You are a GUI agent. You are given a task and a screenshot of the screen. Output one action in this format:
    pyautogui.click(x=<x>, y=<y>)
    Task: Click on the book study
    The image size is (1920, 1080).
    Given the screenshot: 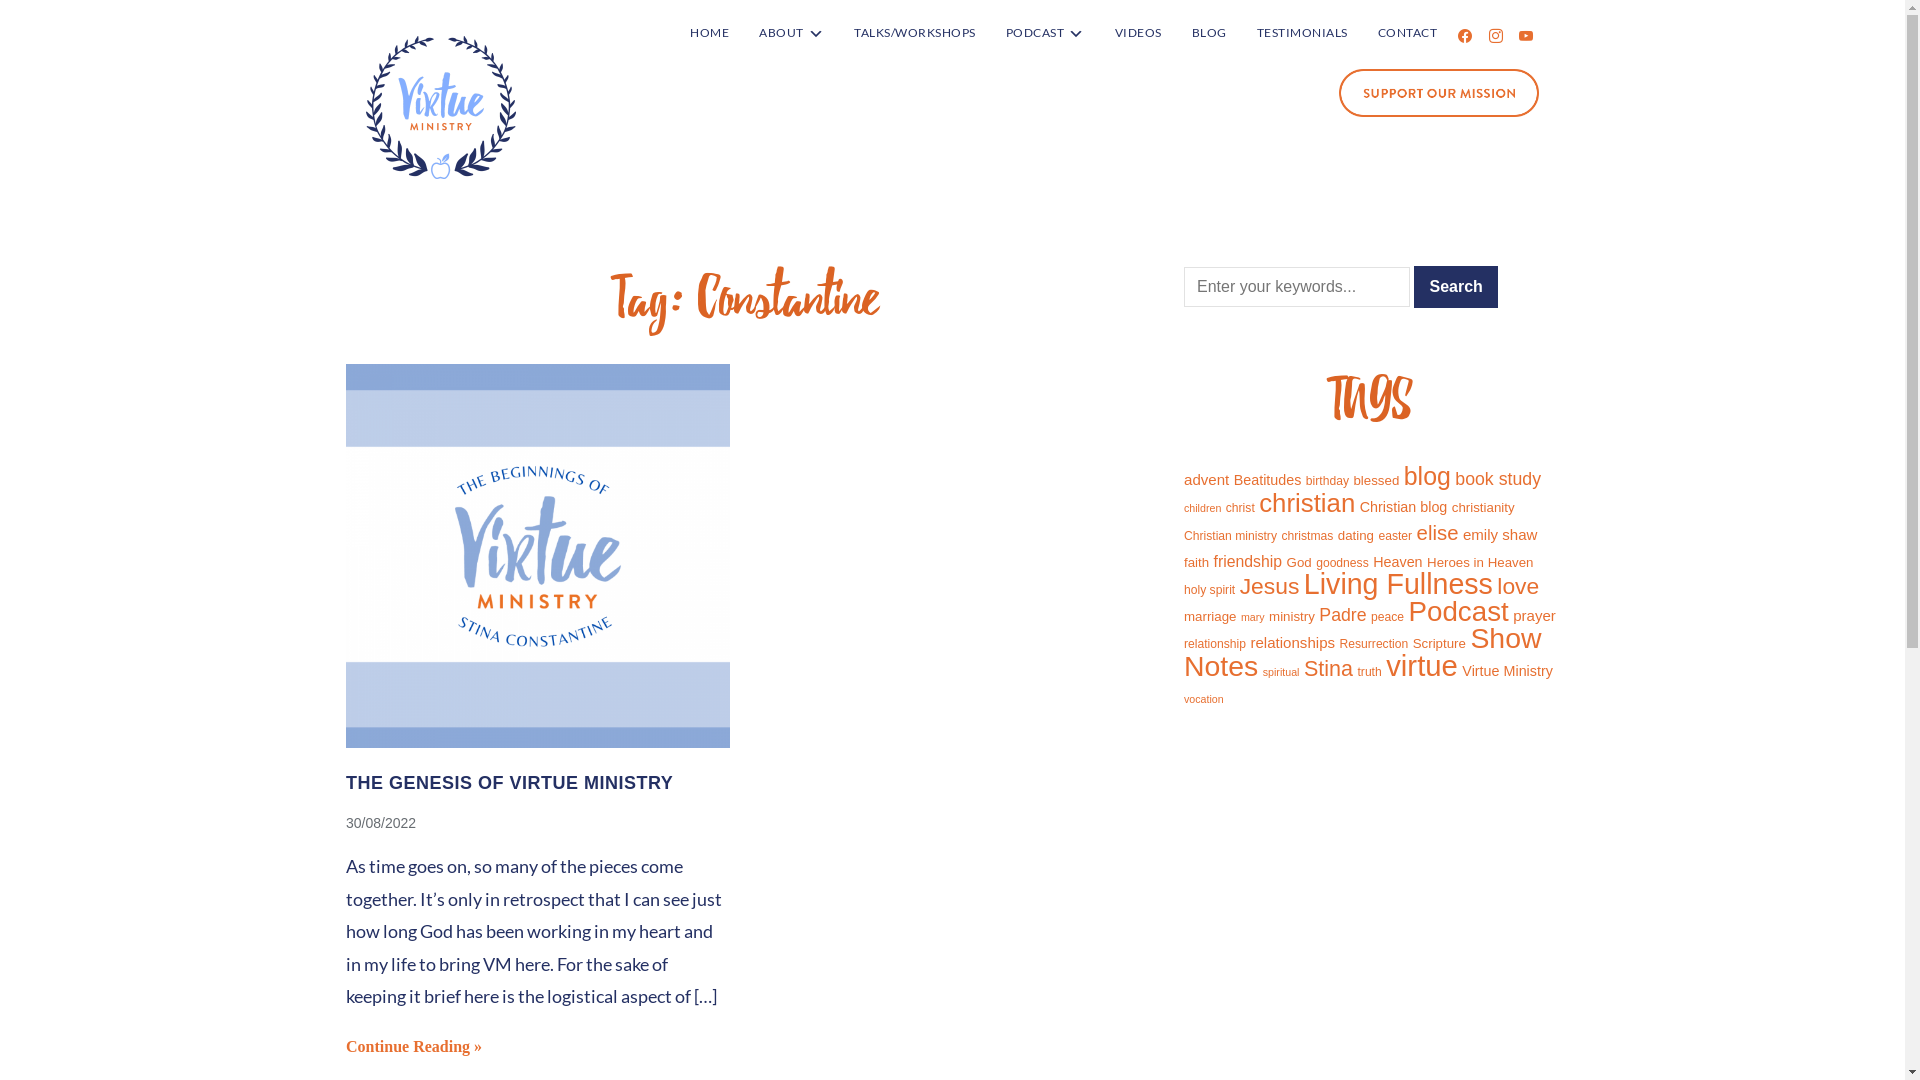 What is the action you would take?
    pyautogui.click(x=1498, y=479)
    